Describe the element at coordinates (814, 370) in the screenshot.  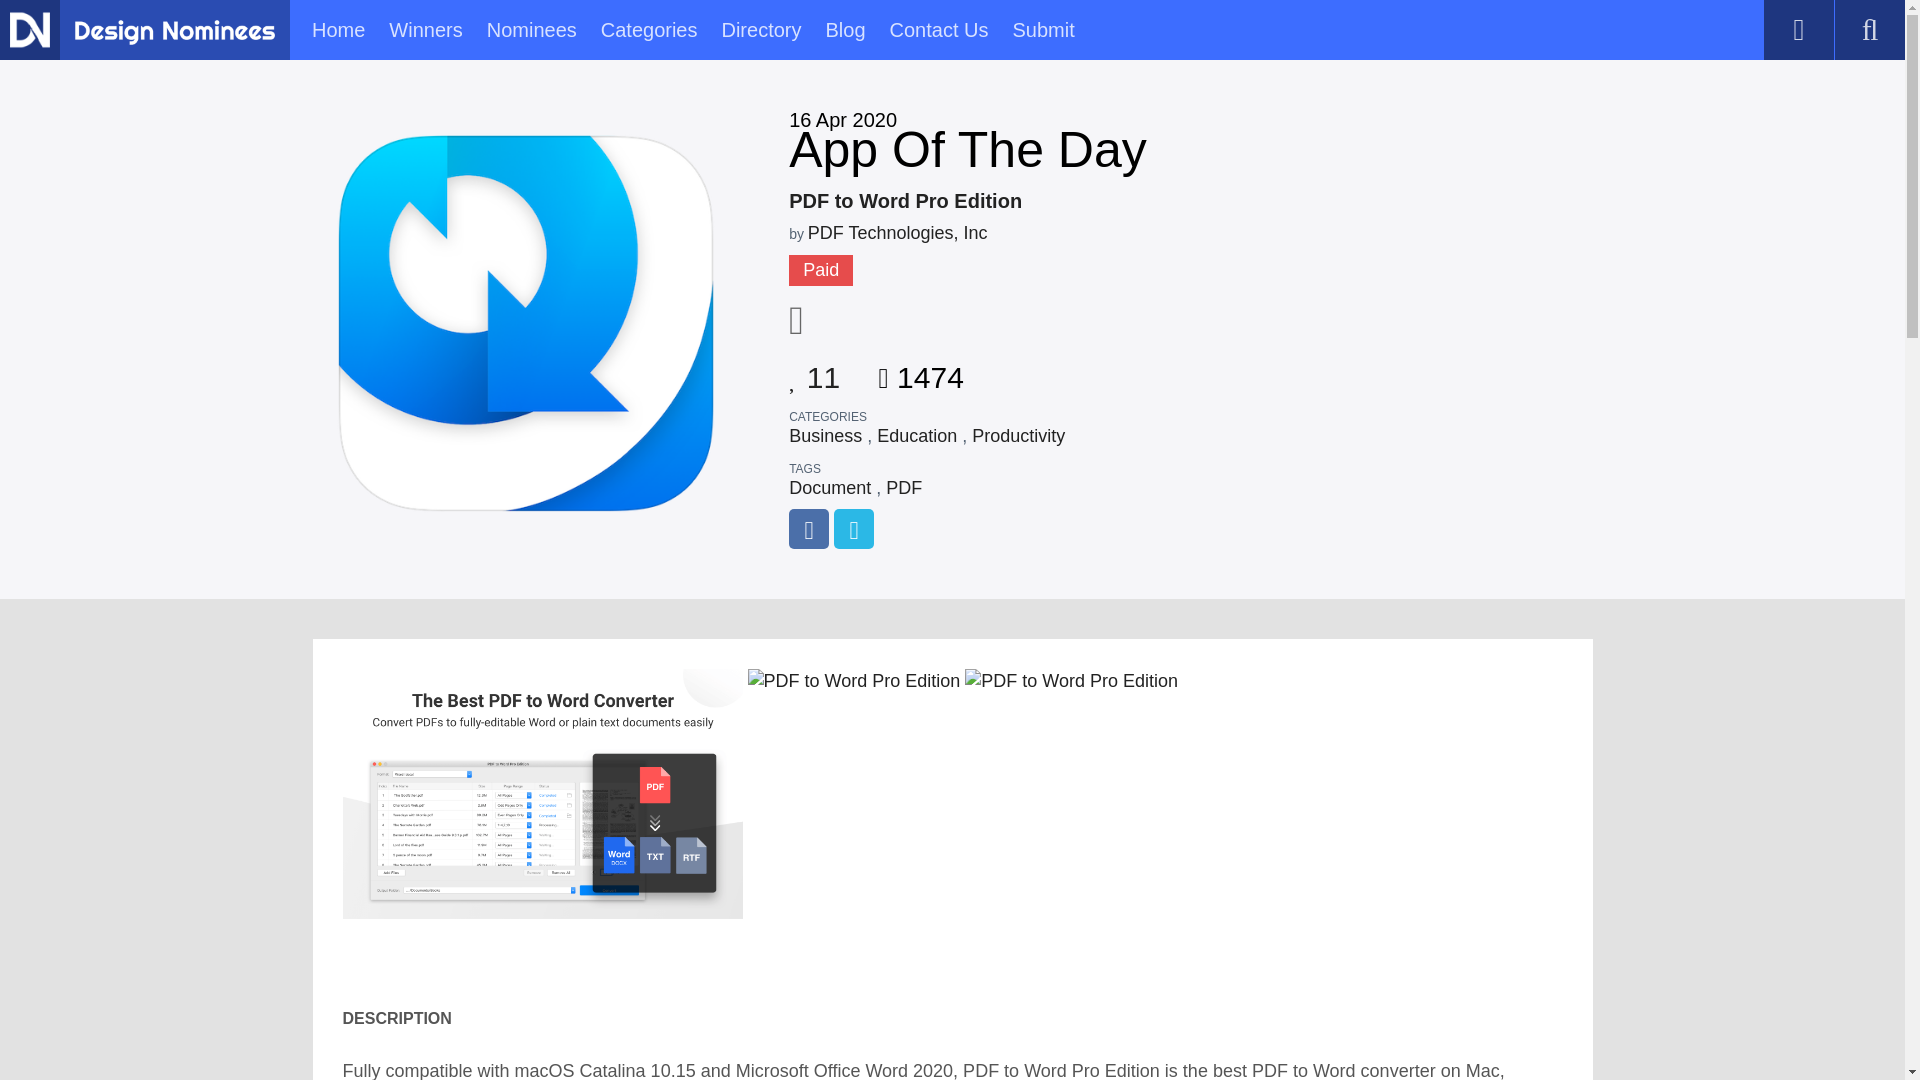
I see `11` at that location.